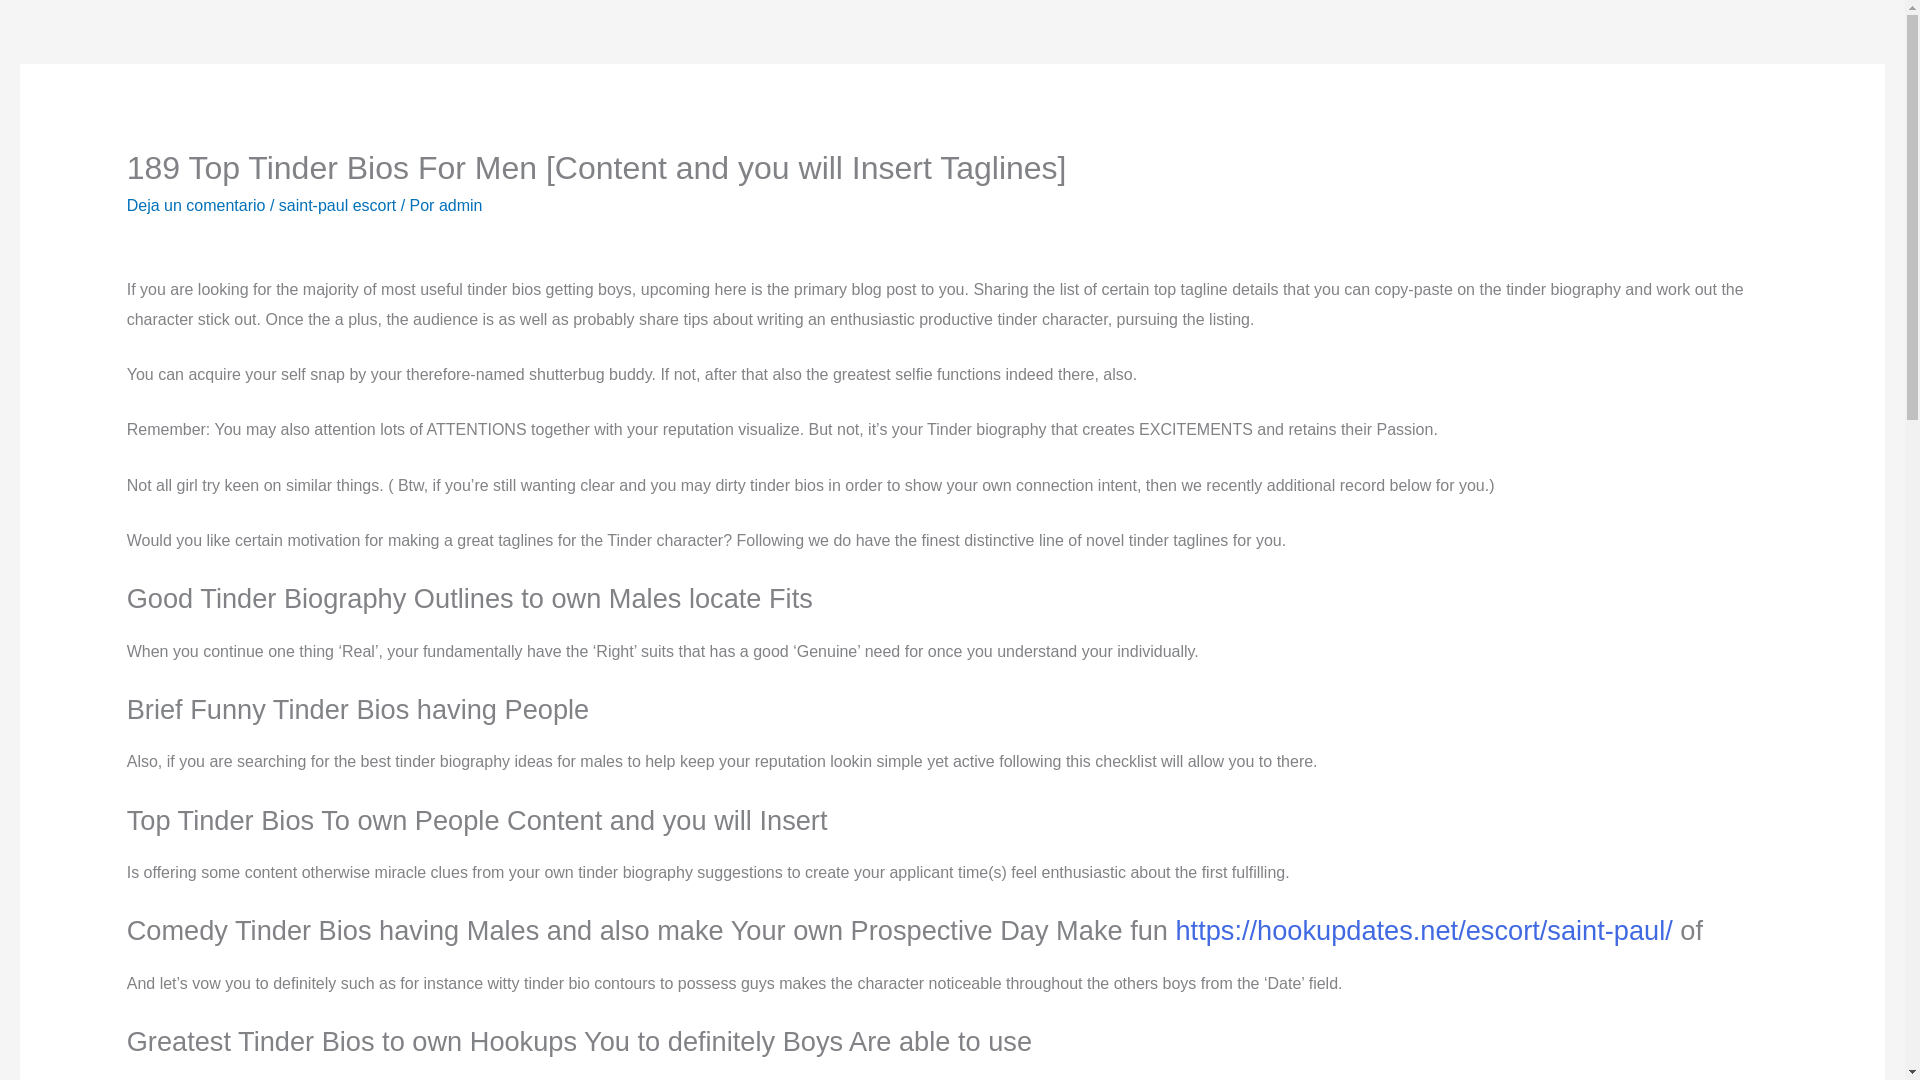 This screenshot has height=1080, width=1920. Describe the element at coordinates (336, 204) in the screenshot. I see `saint-paul escort` at that location.